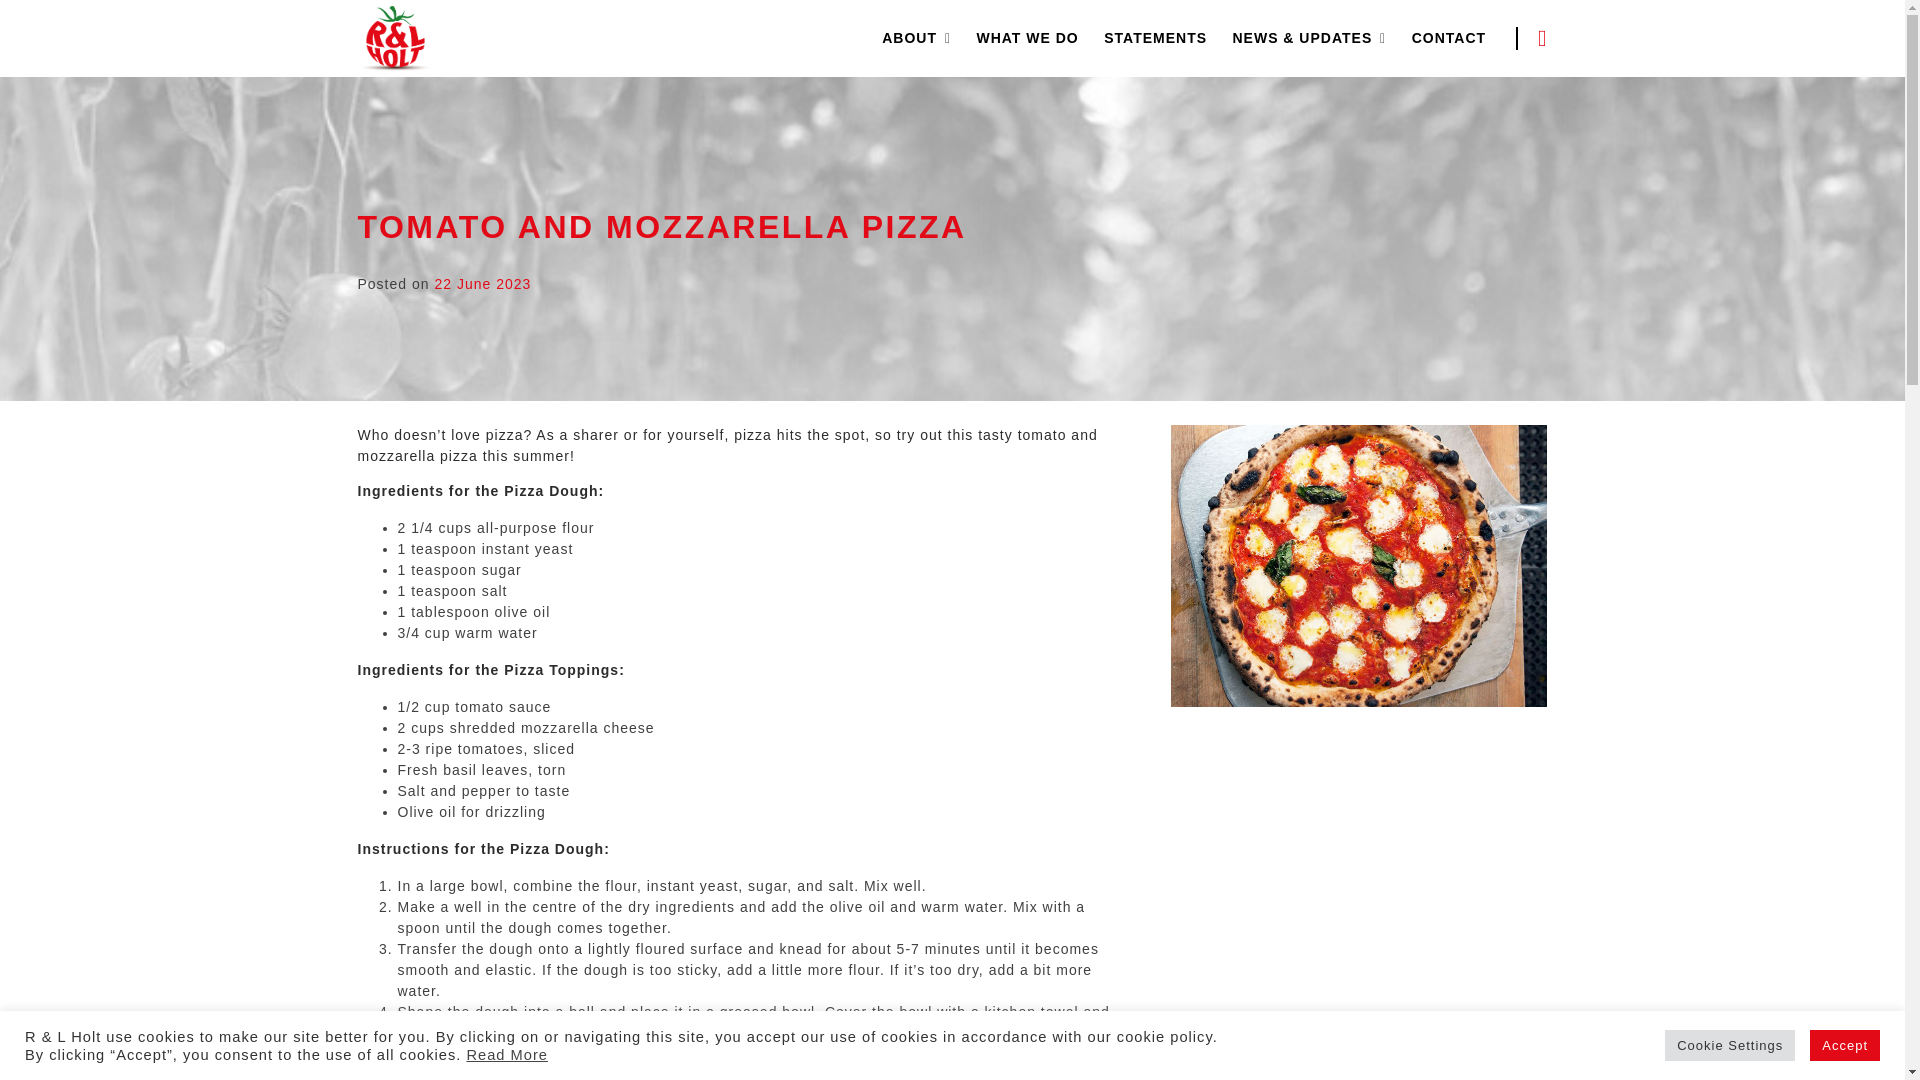  I want to click on WHAT WE DO, so click(1026, 38).